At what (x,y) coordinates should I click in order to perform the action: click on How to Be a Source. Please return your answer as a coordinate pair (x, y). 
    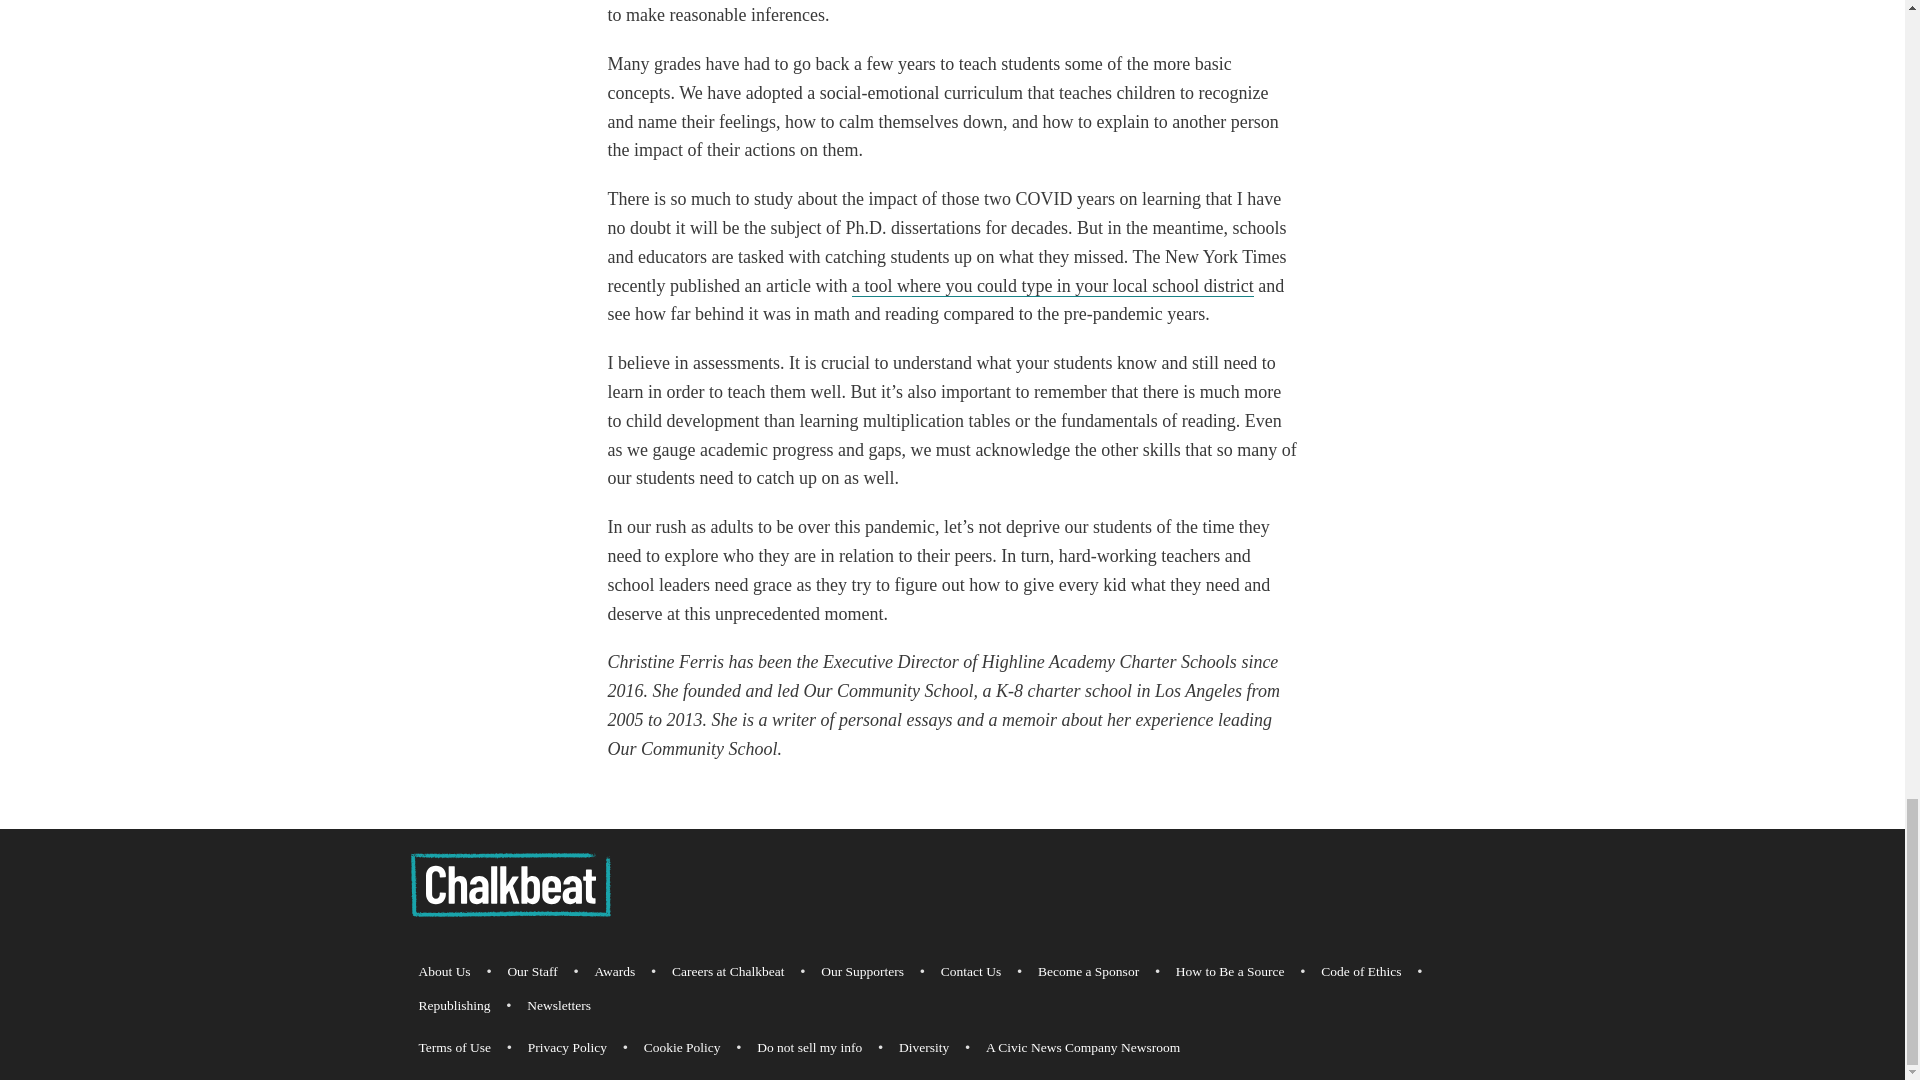
    Looking at the image, I should click on (1230, 972).